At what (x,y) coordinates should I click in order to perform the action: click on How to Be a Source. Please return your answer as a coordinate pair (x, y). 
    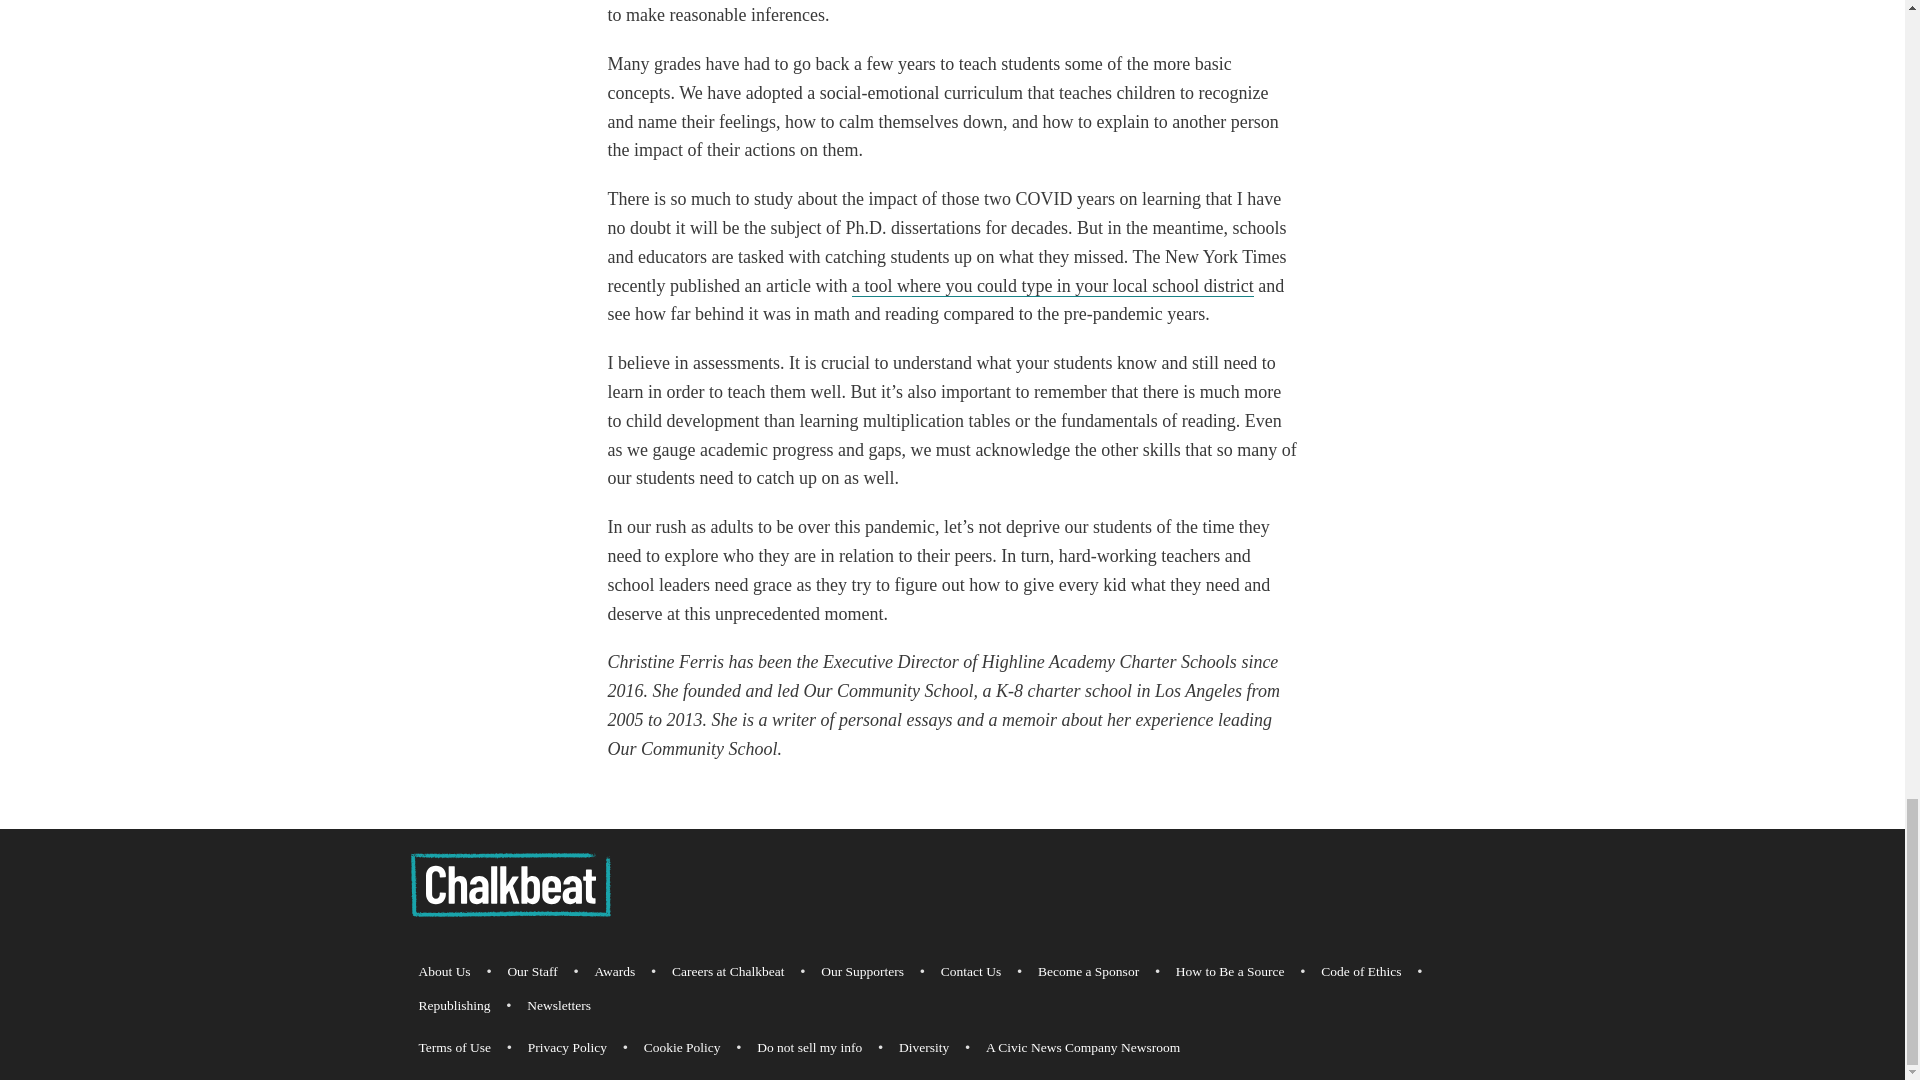
    Looking at the image, I should click on (1230, 972).